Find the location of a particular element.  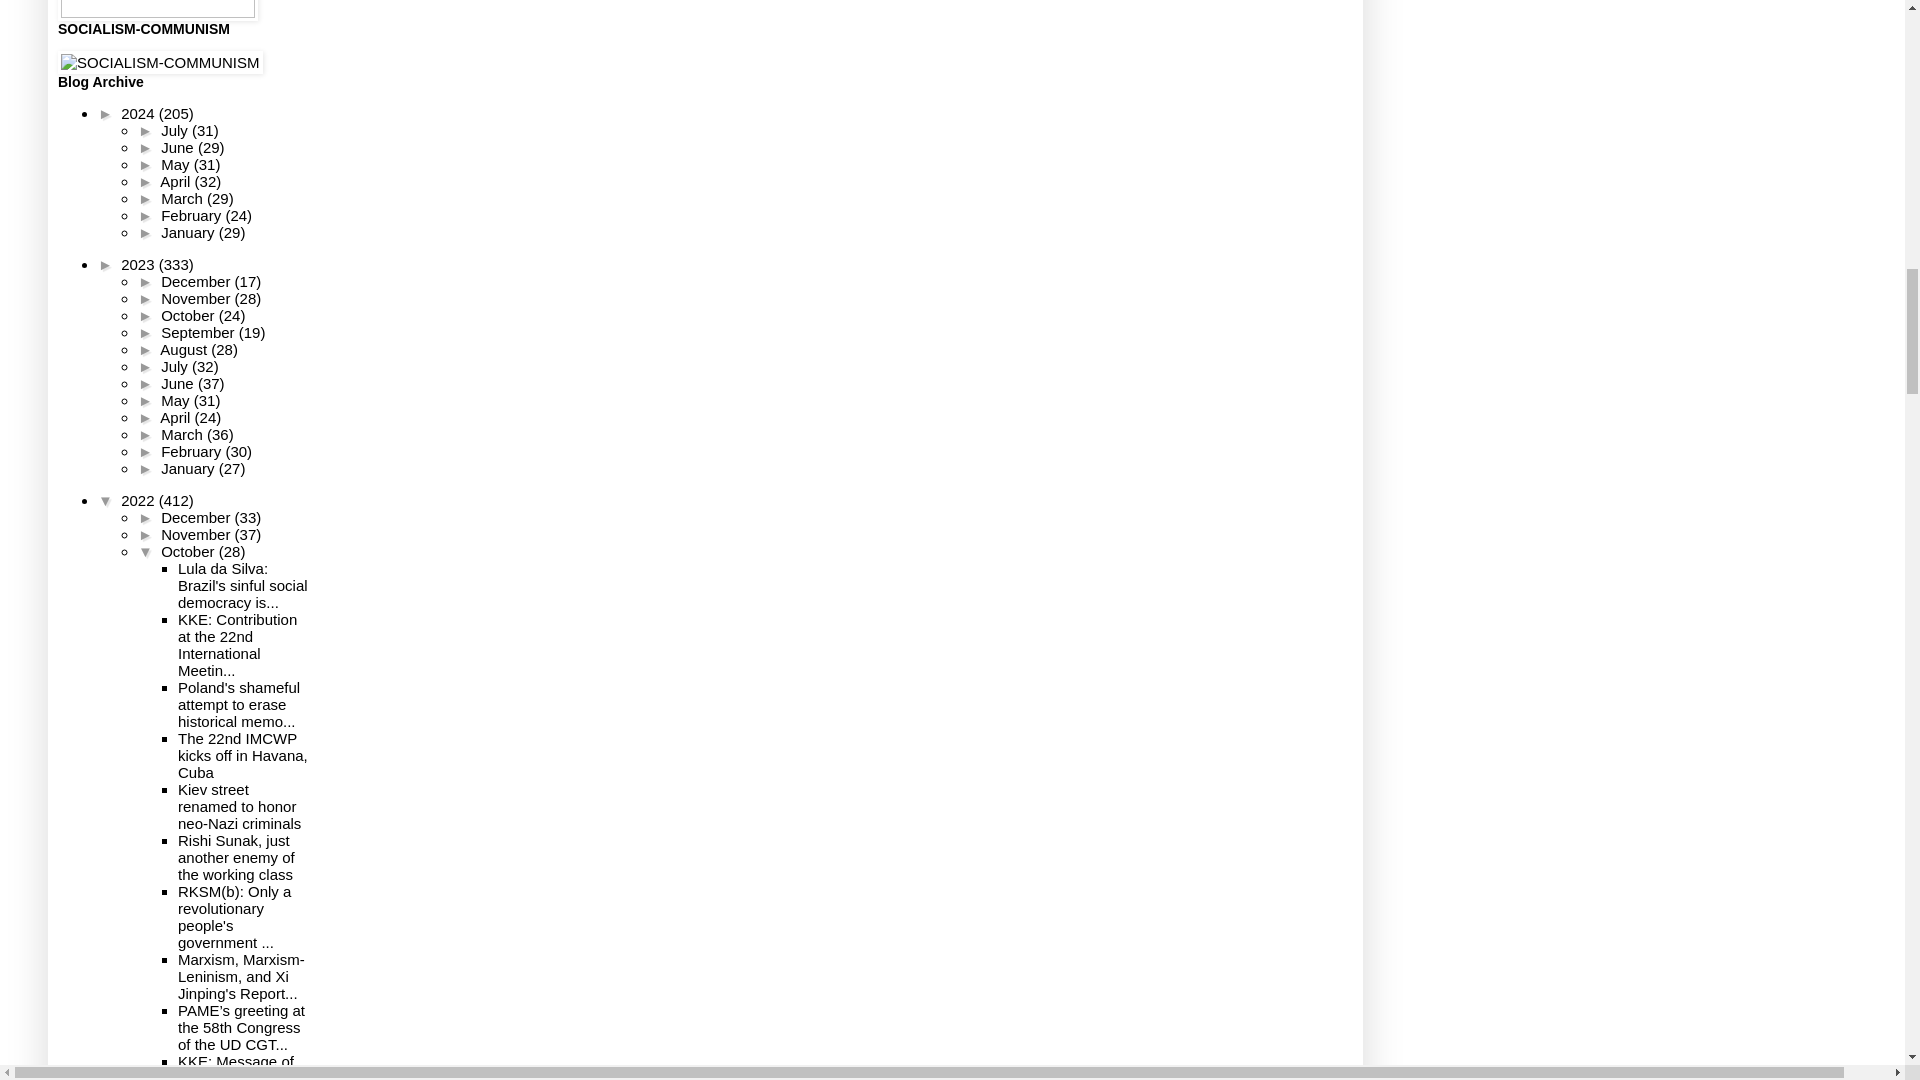

May is located at coordinates (177, 164).